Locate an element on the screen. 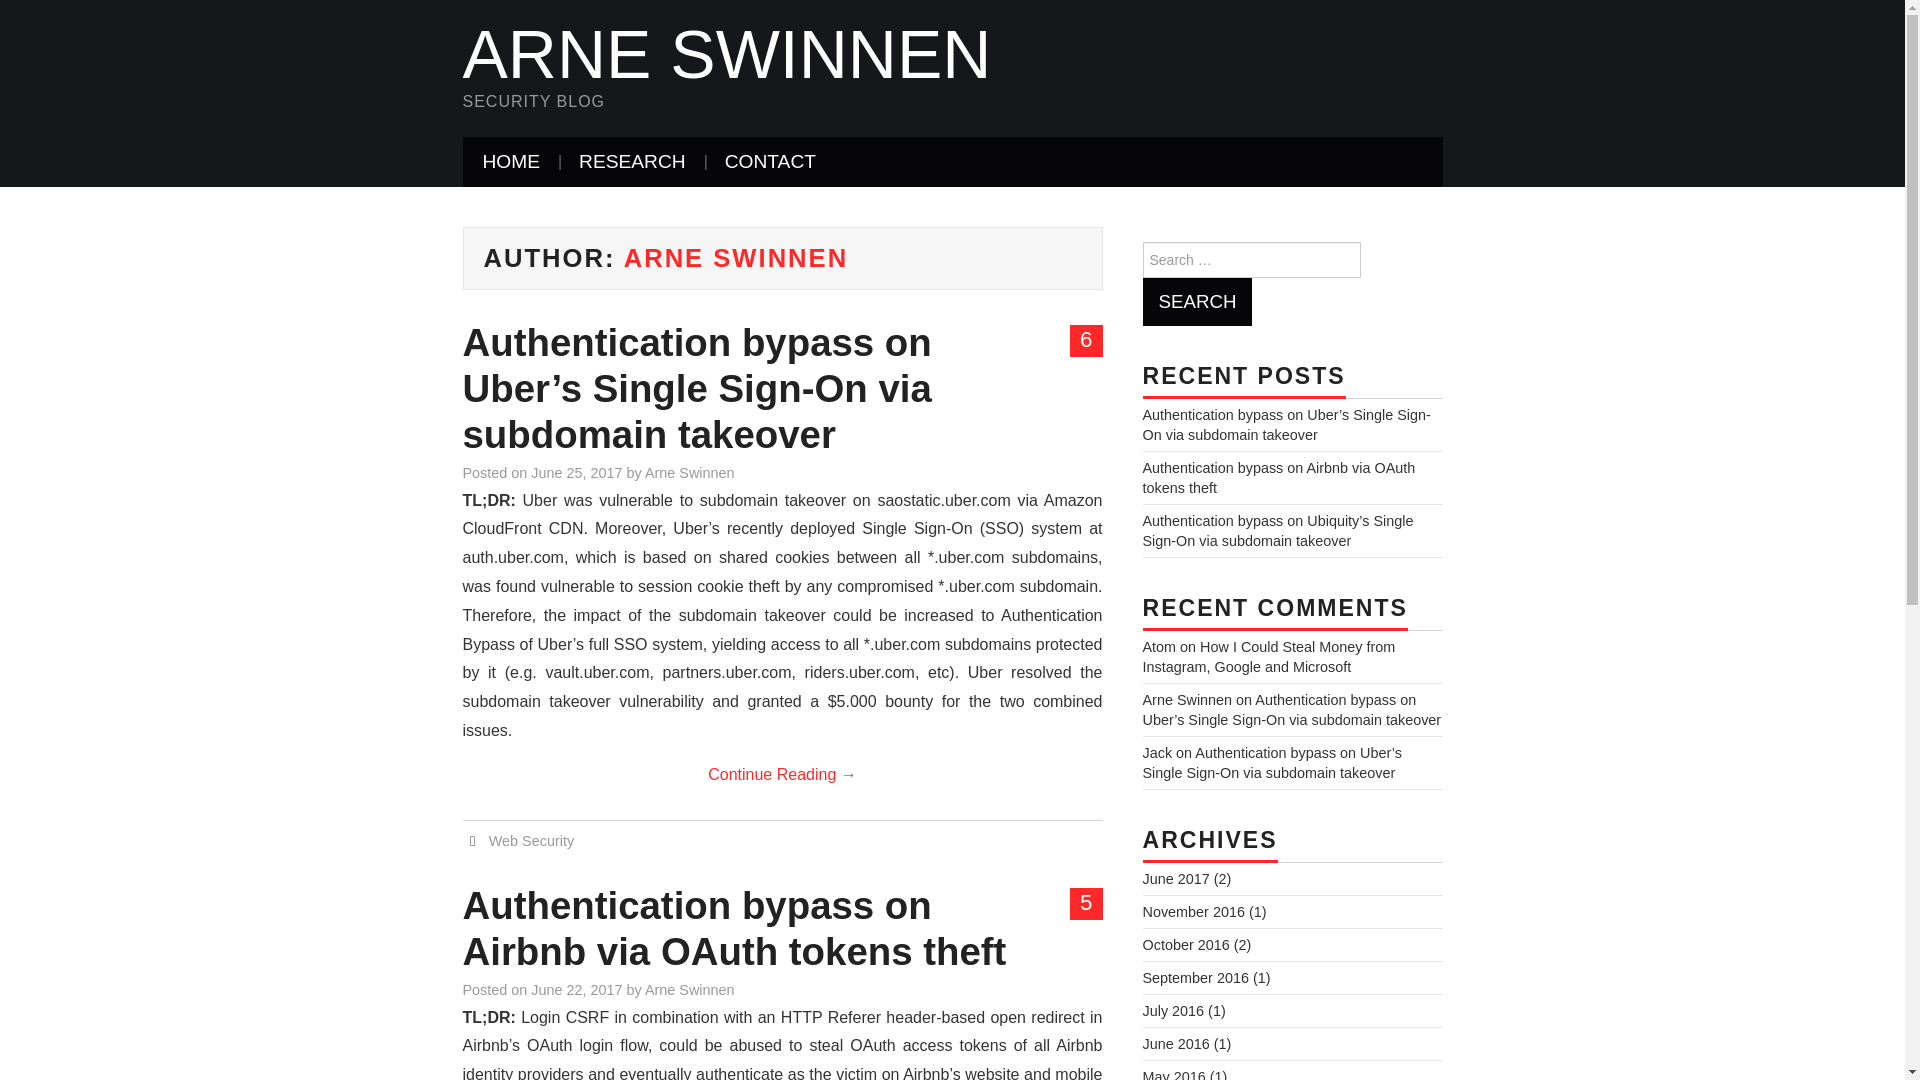 The width and height of the screenshot is (1920, 1080). CONTACT is located at coordinates (770, 162).